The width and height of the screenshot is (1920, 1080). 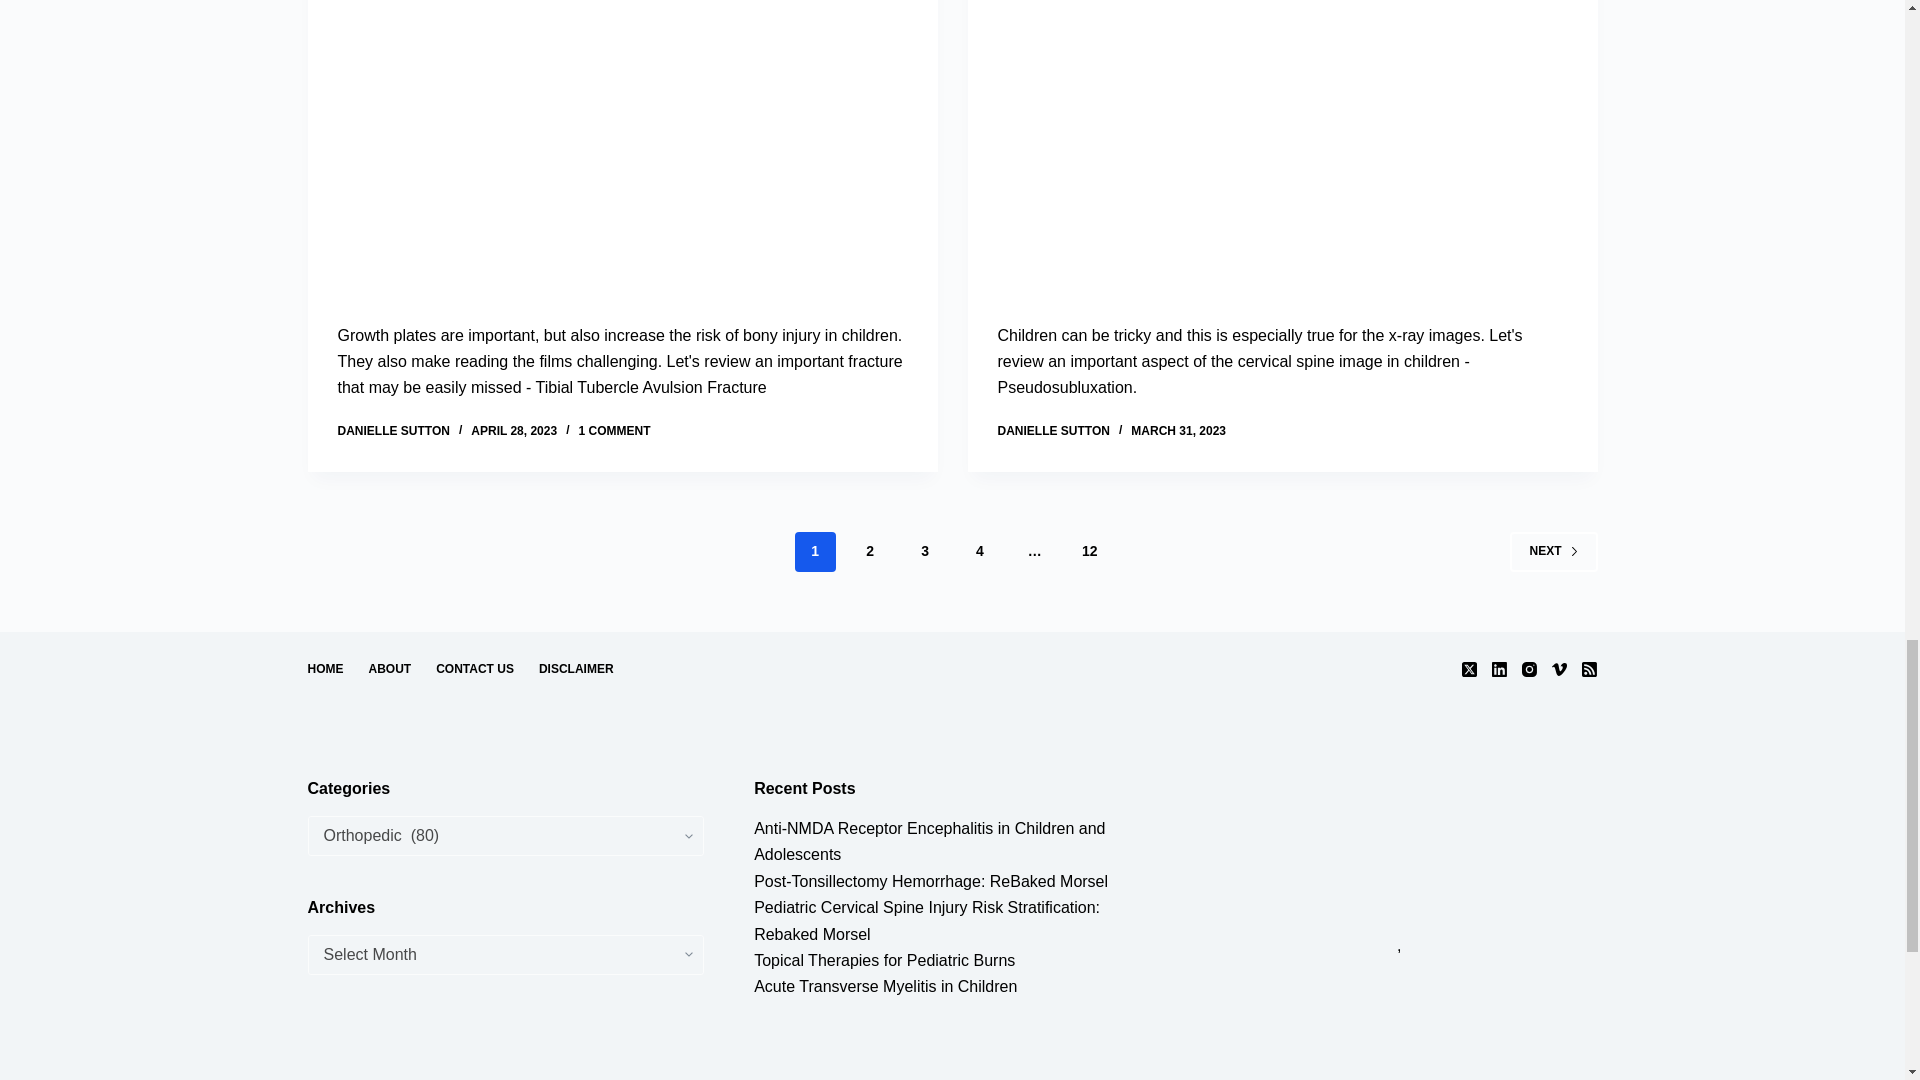 What do you see at coordinates (1054, 431) in the screenshot?
I see `Posts by Danielle Sutton` at bounding box center [1054, 431].